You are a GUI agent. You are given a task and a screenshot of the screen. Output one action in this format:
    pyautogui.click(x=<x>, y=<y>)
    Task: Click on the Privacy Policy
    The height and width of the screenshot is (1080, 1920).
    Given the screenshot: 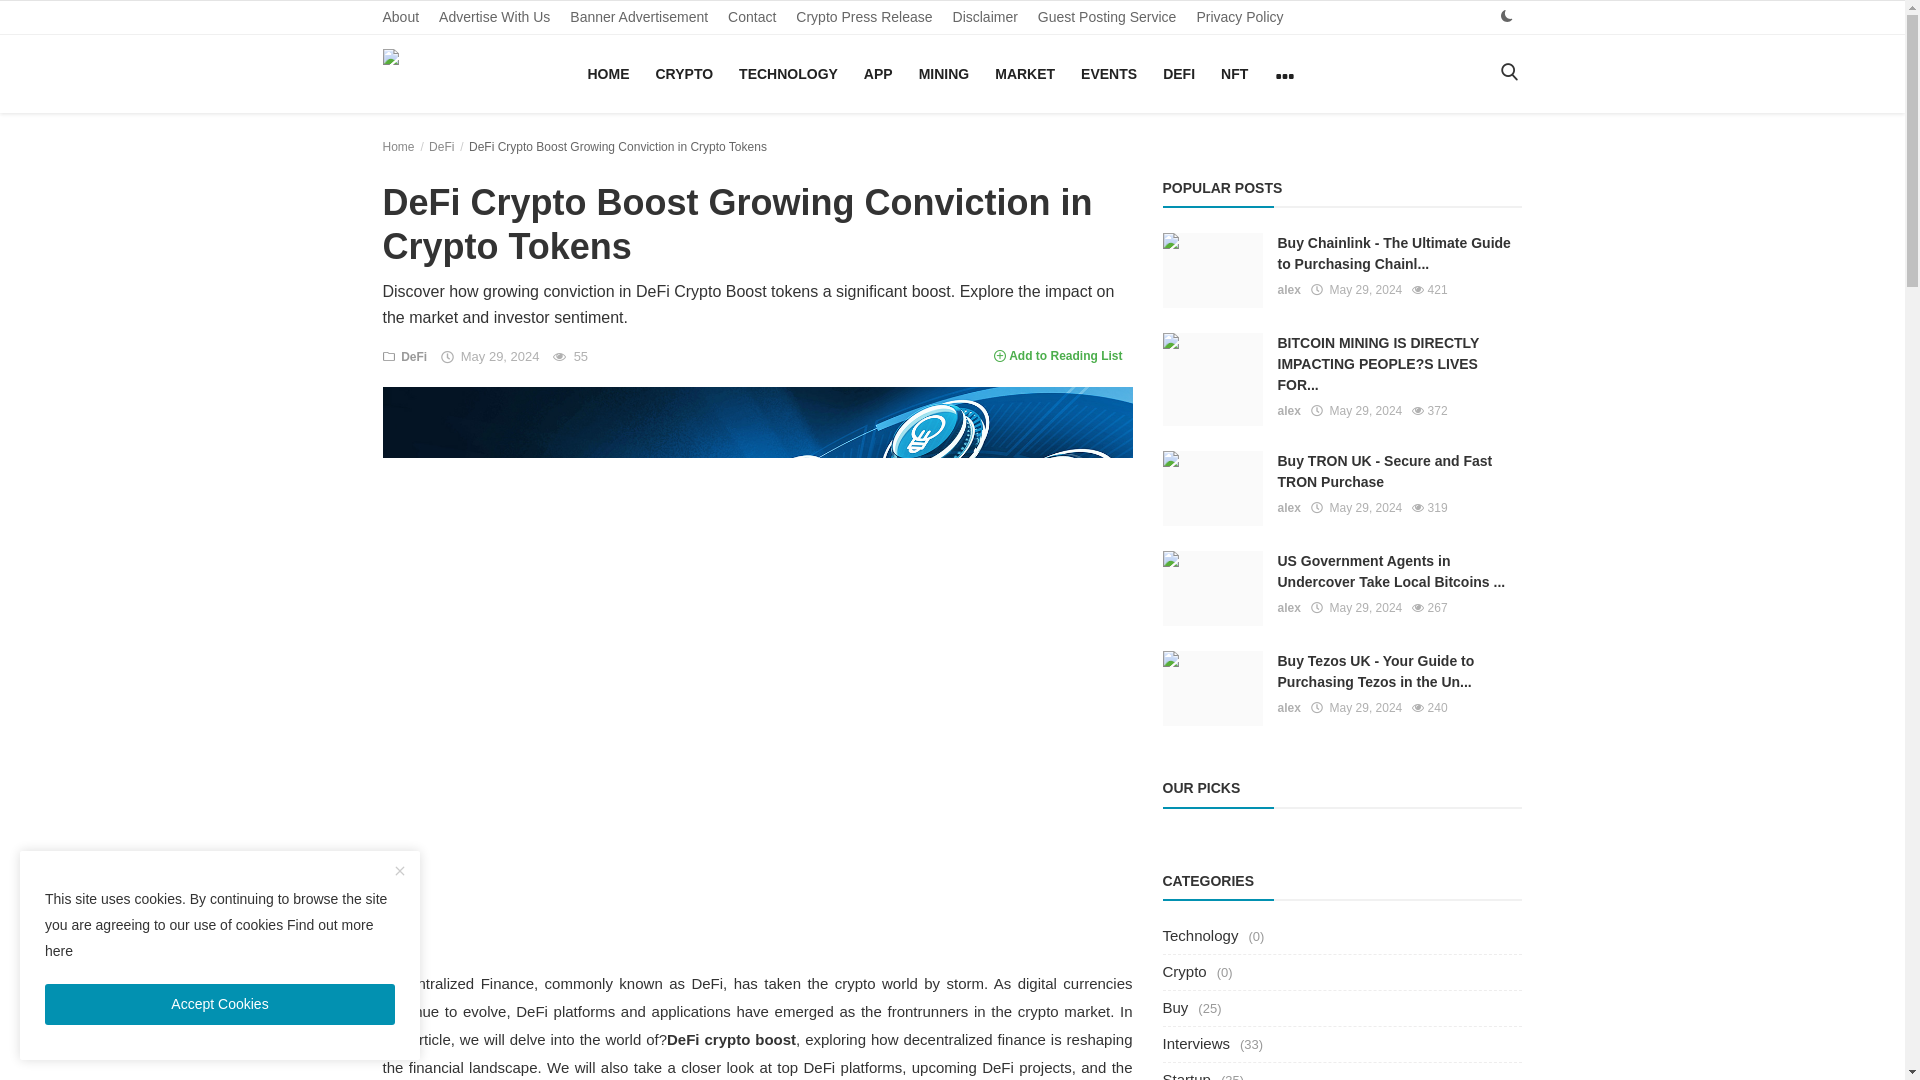 What is the action you would take?
    pyautogui.click(x=1239, y=17)
    